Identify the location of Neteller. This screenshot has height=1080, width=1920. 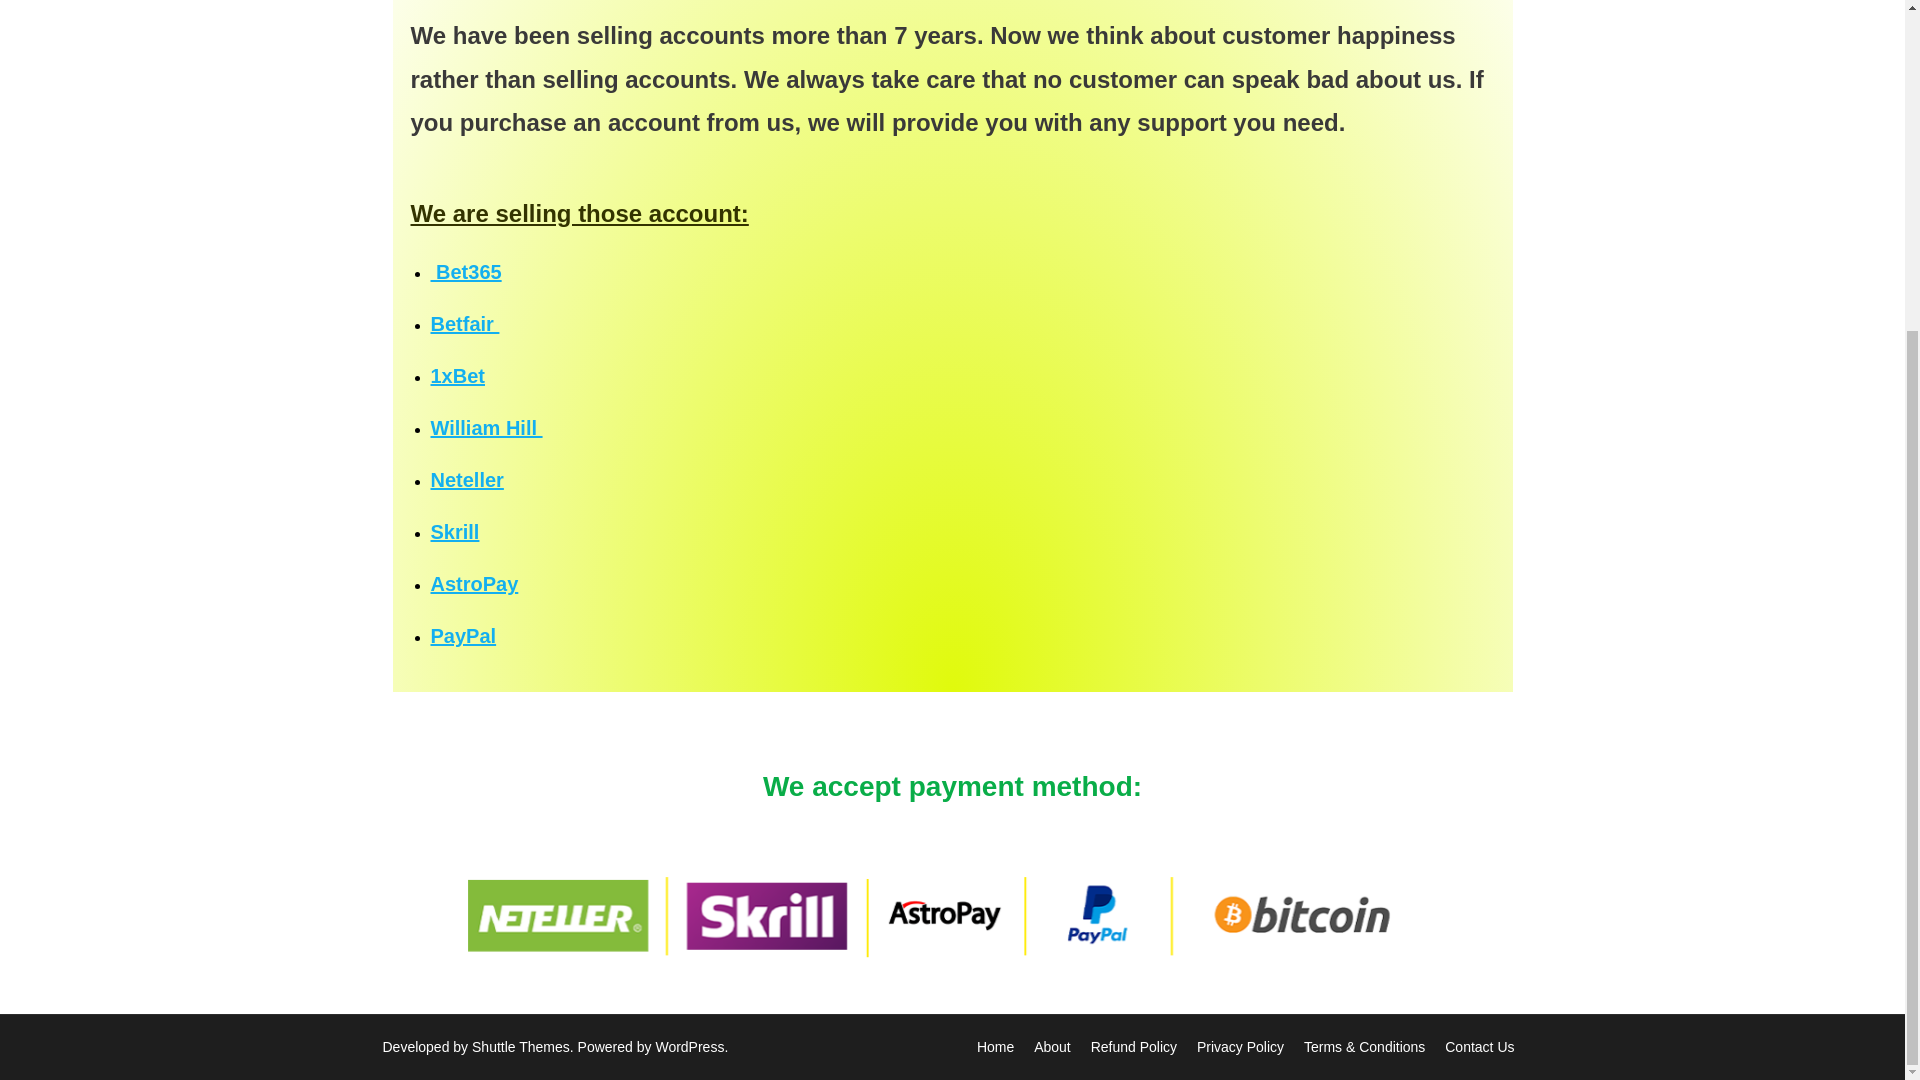
(466, 480).